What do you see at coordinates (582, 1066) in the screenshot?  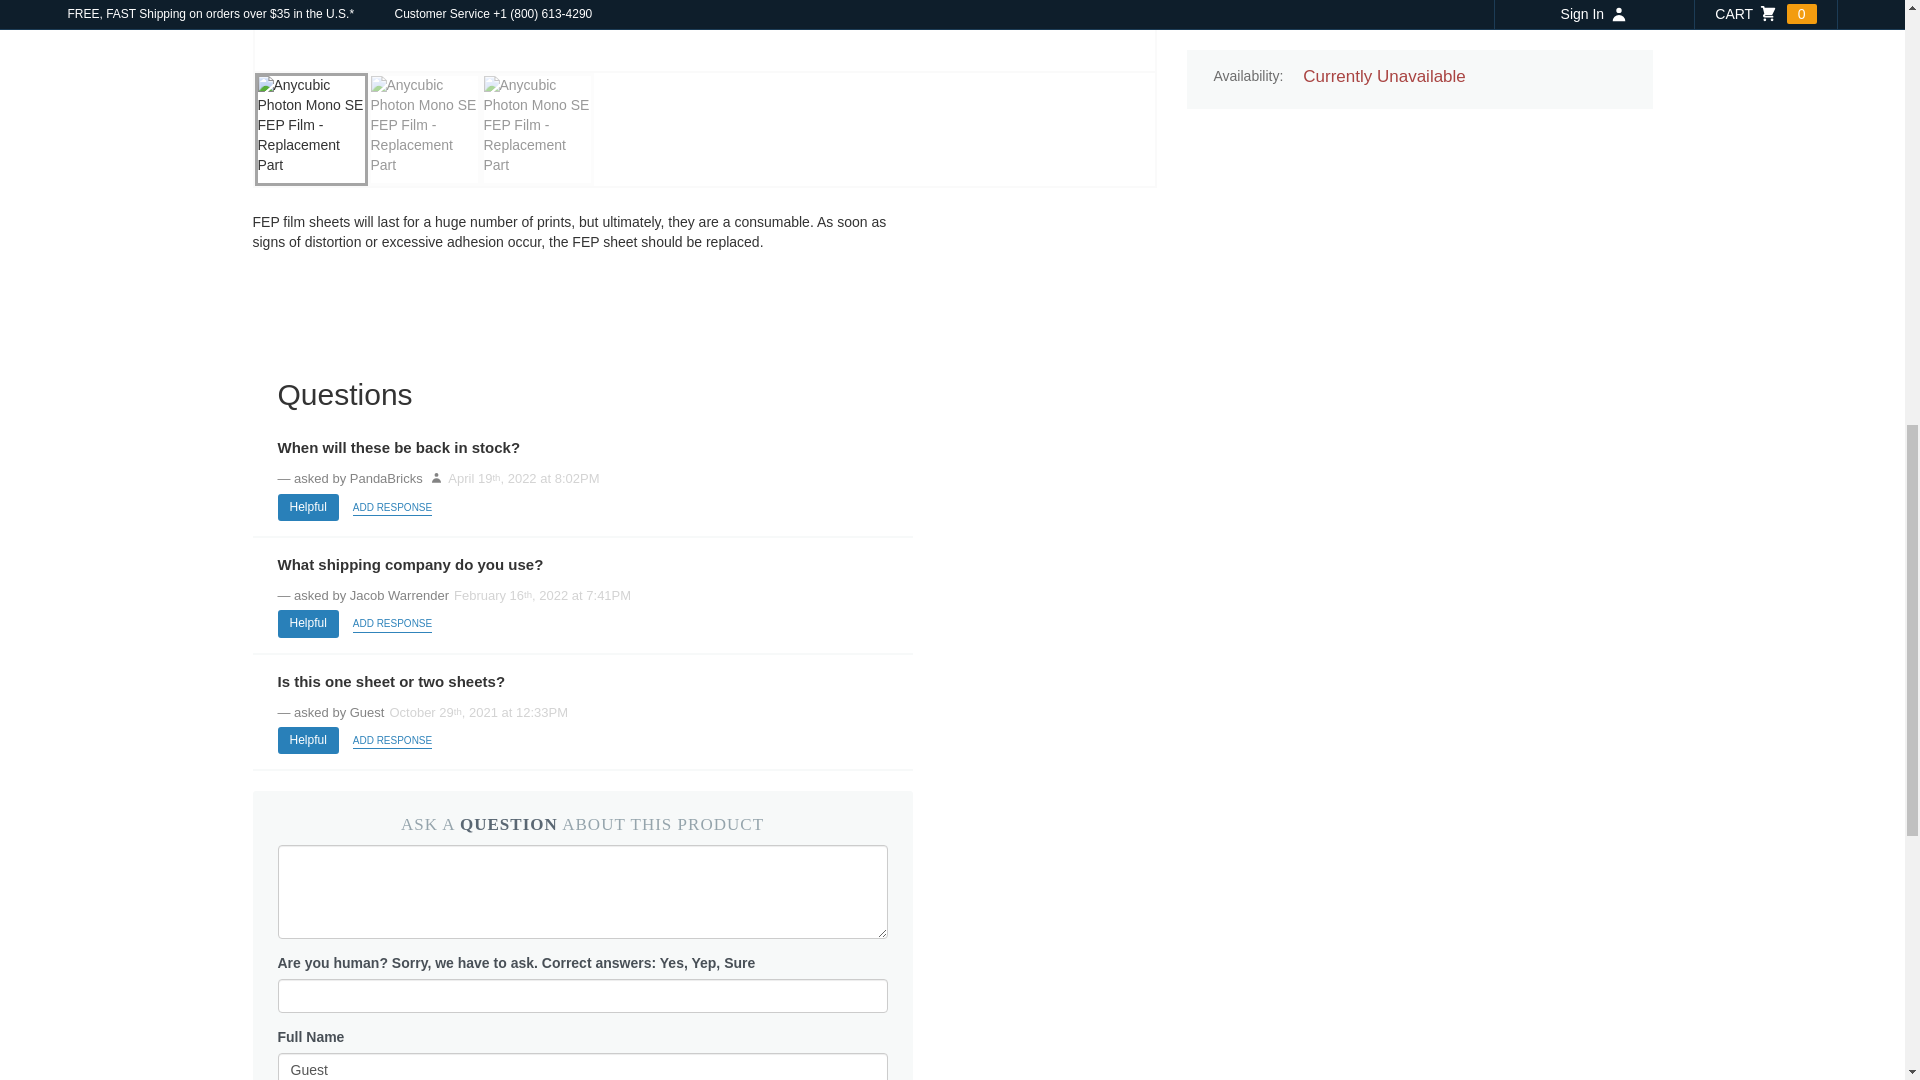 I see `Guest` at bounding box center [582, 1066].